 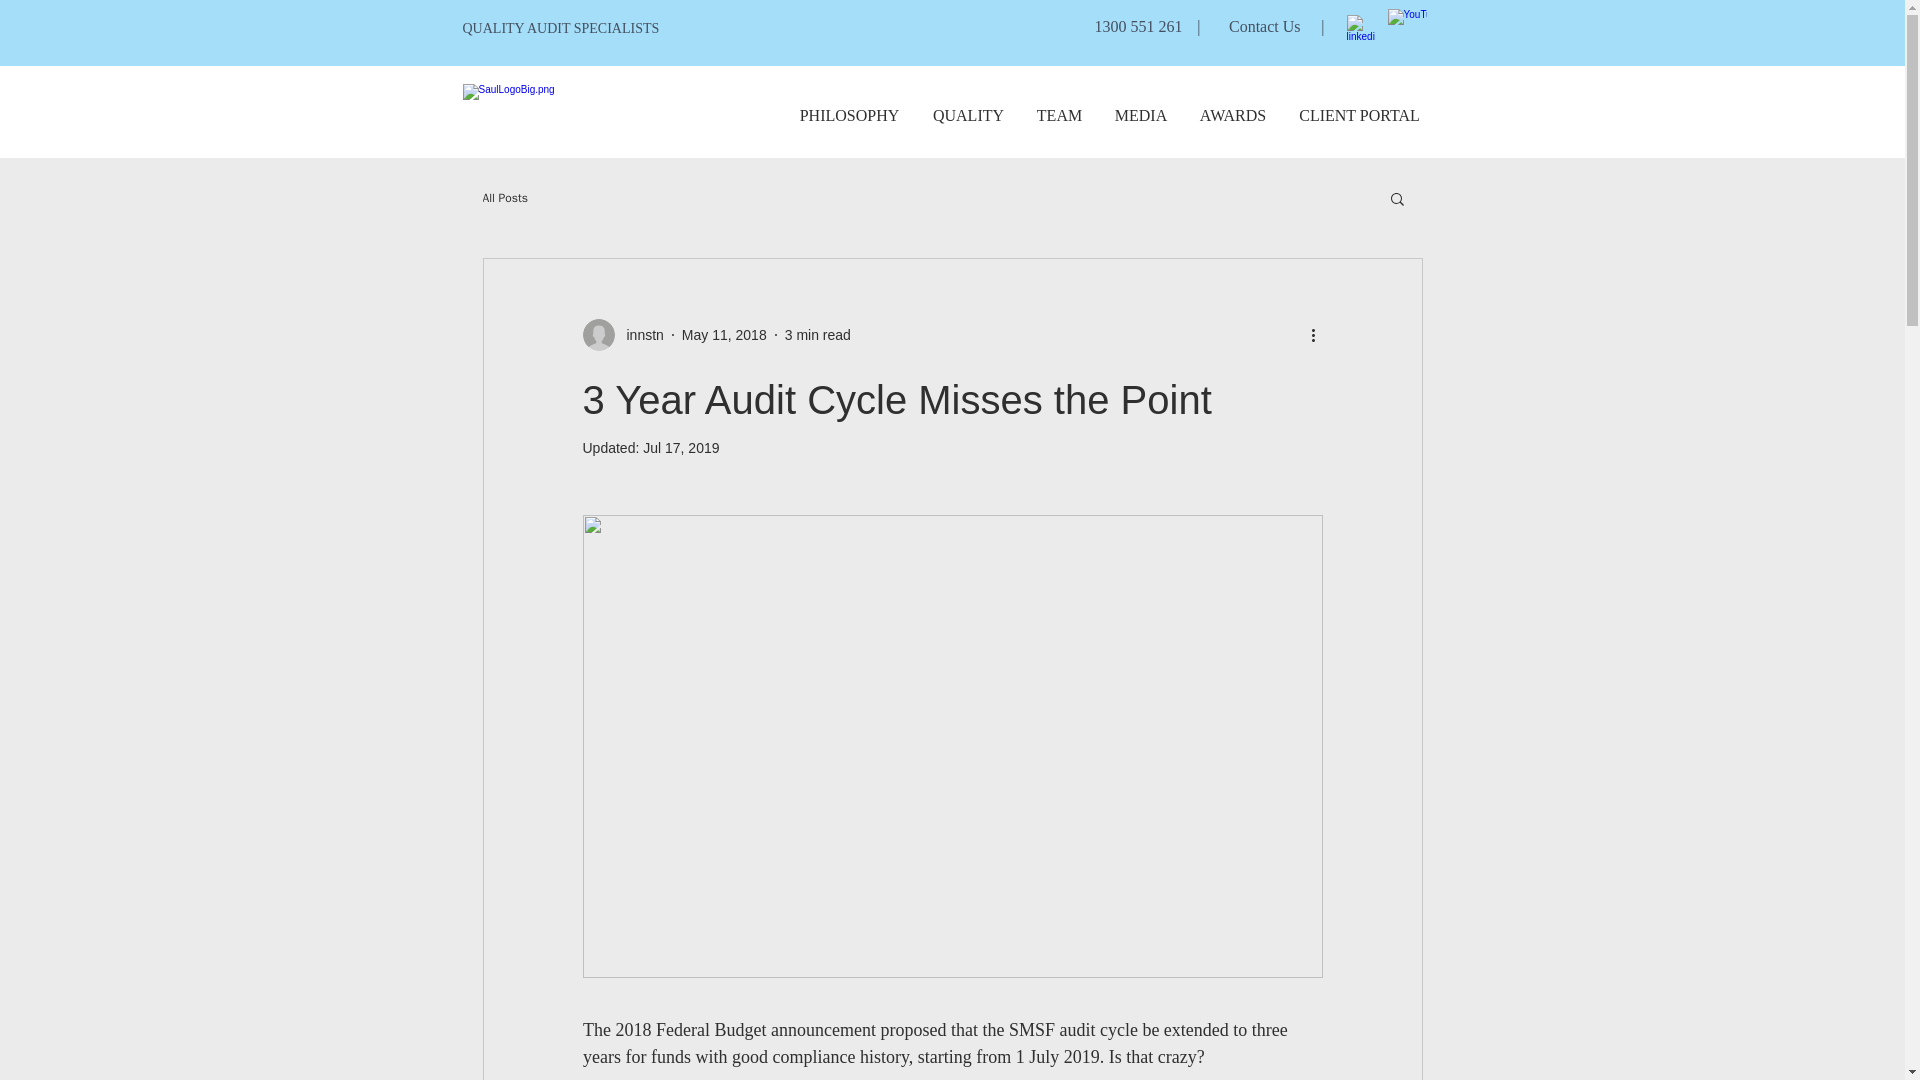 I want to click on innstn, so click(x=622, y=334).